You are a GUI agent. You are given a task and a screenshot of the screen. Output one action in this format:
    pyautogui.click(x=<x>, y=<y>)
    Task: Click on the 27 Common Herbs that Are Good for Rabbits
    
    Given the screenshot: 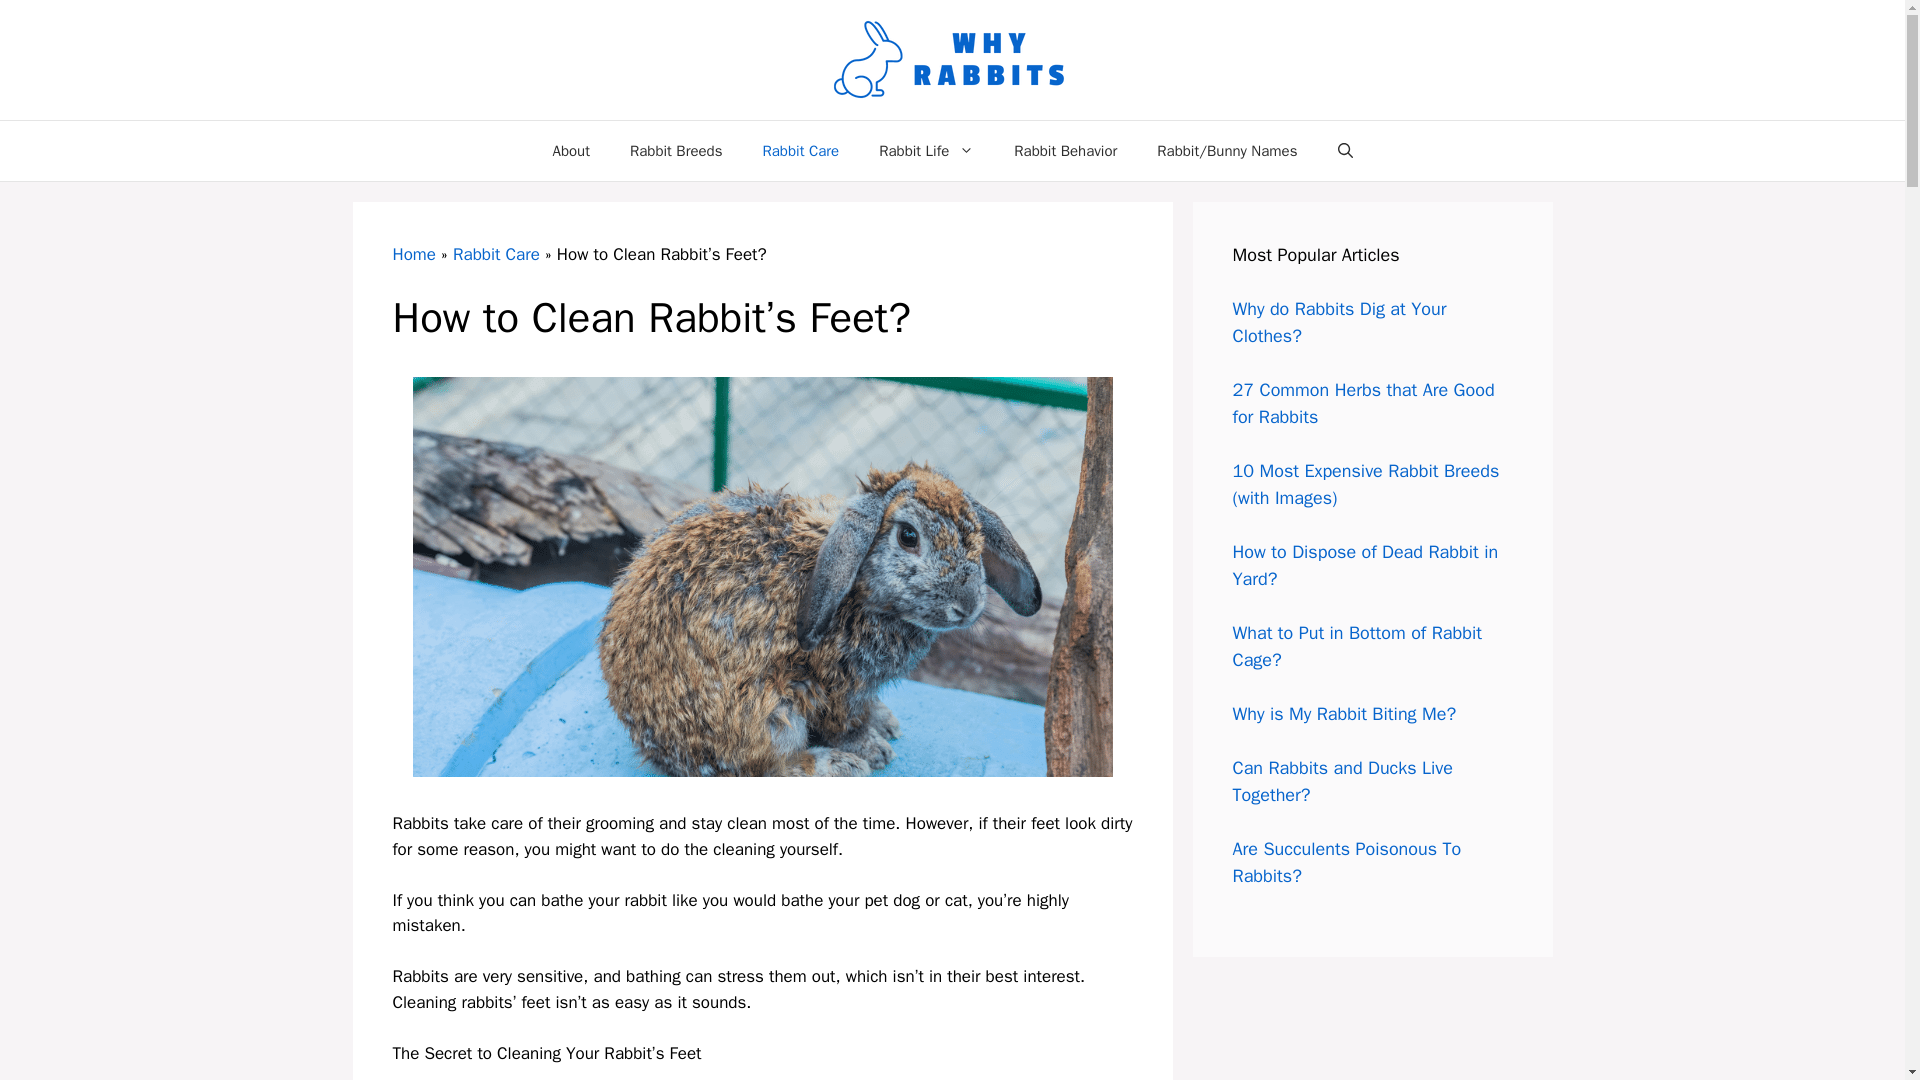 What is the action you would take?
    pyautogui.click(x=1362, y=403)
    